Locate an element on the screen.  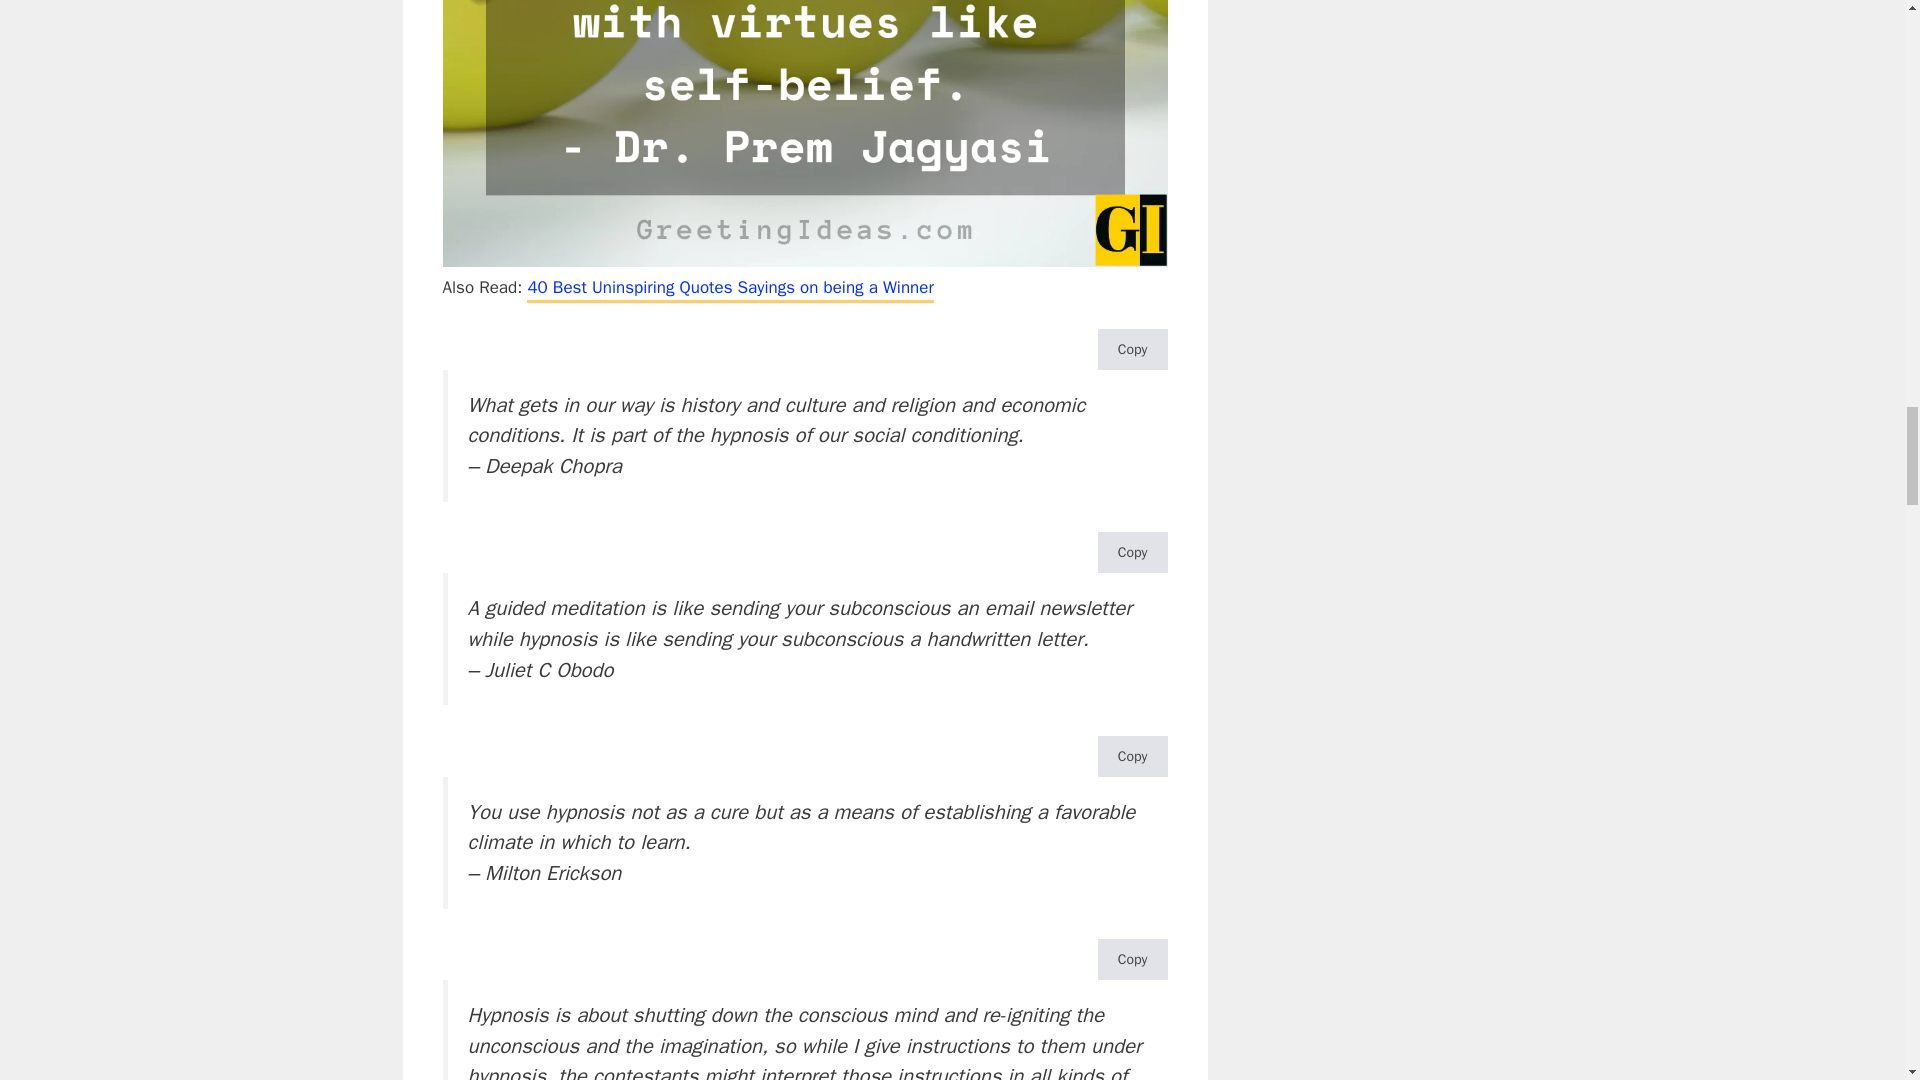
Copy is located at coordinates (1132, 756).